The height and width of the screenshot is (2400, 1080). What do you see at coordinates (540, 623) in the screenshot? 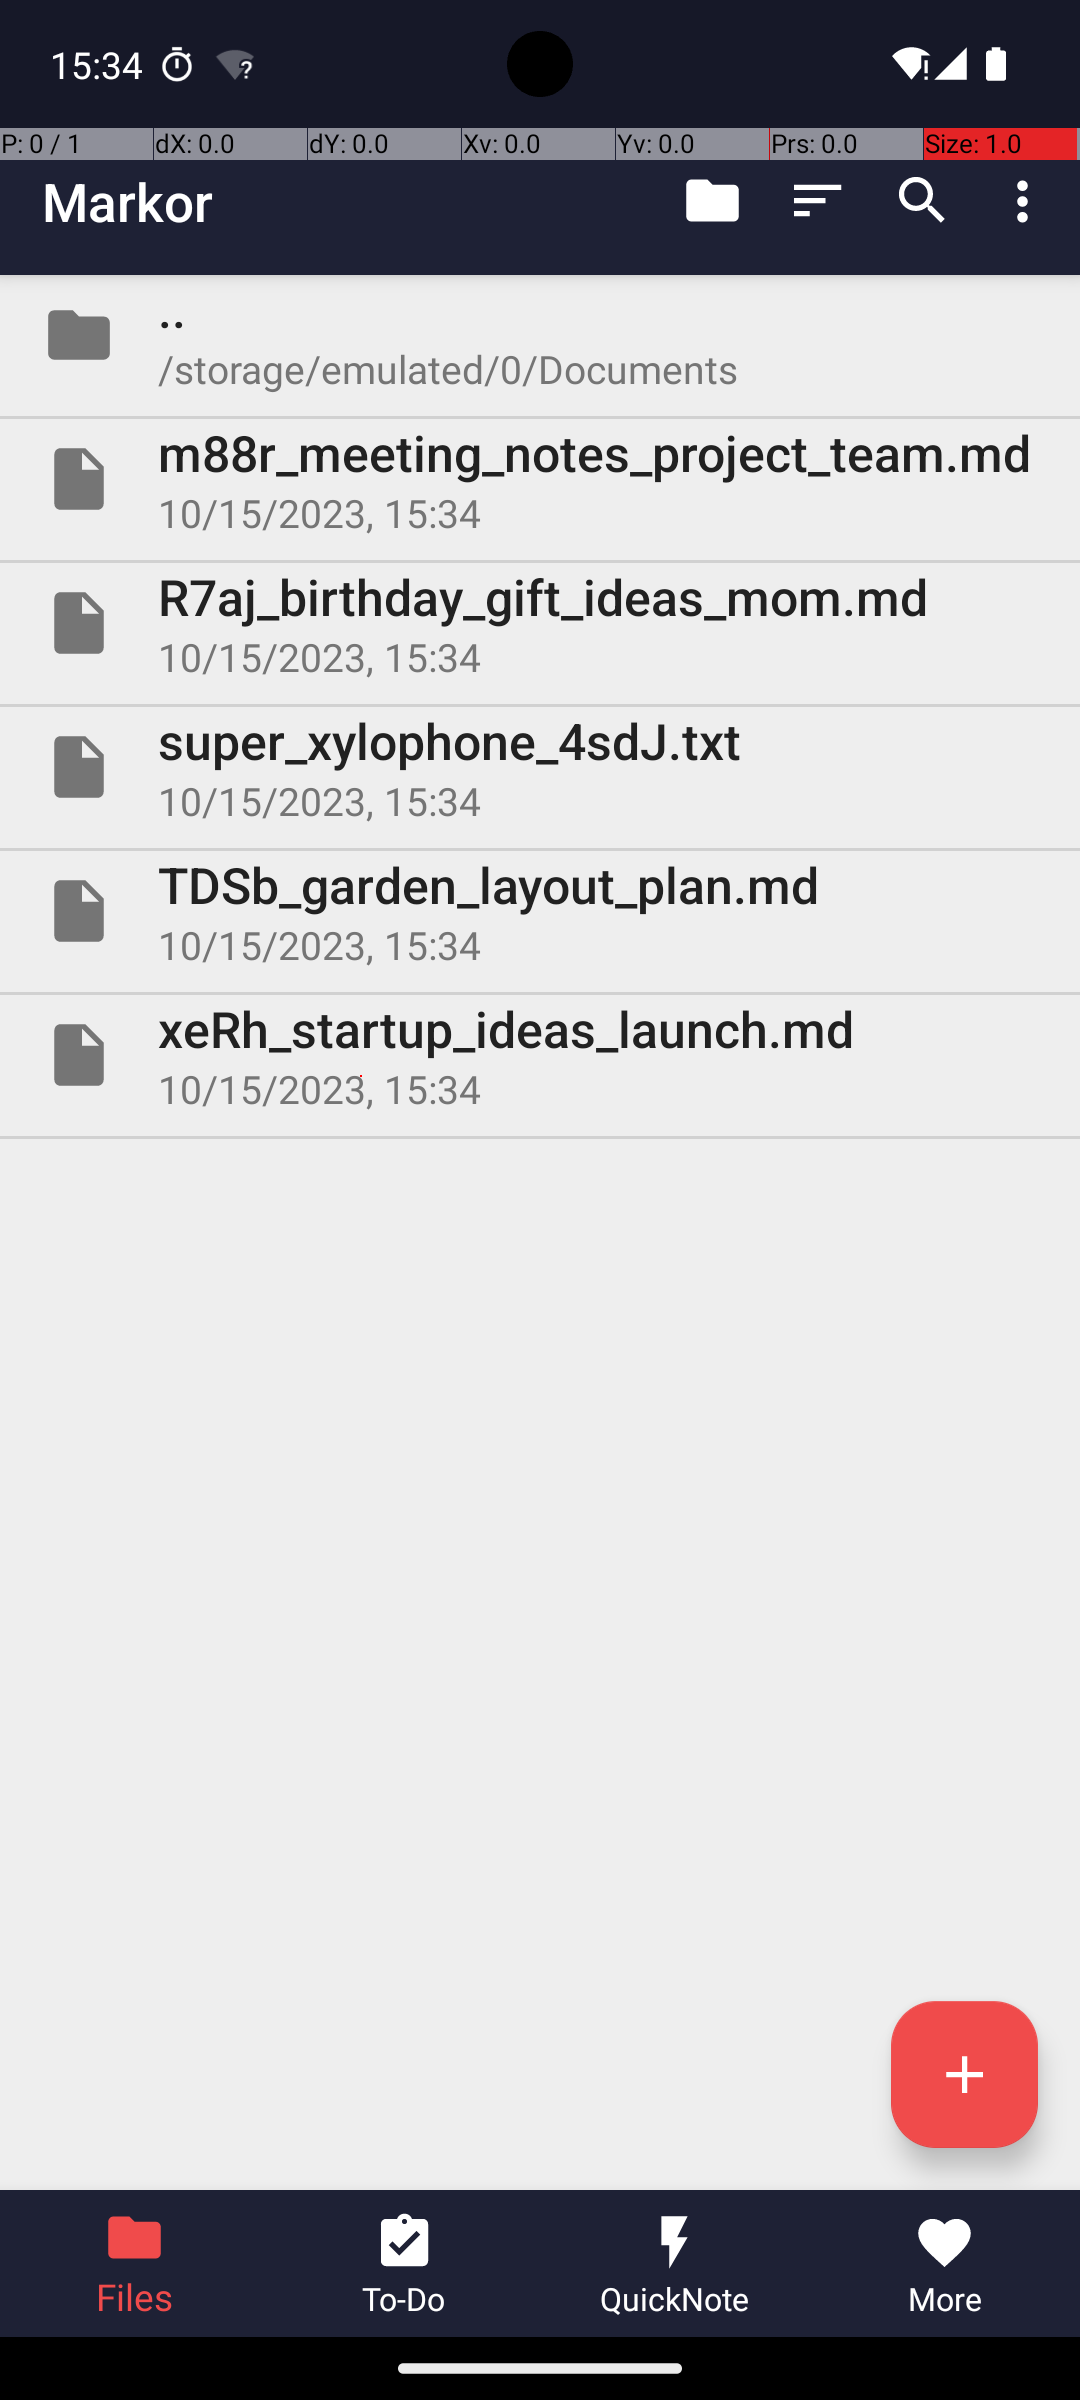
I see `File R7aj_birthday_gift_ideas_mom.md ` at bounding box center [540, 623].